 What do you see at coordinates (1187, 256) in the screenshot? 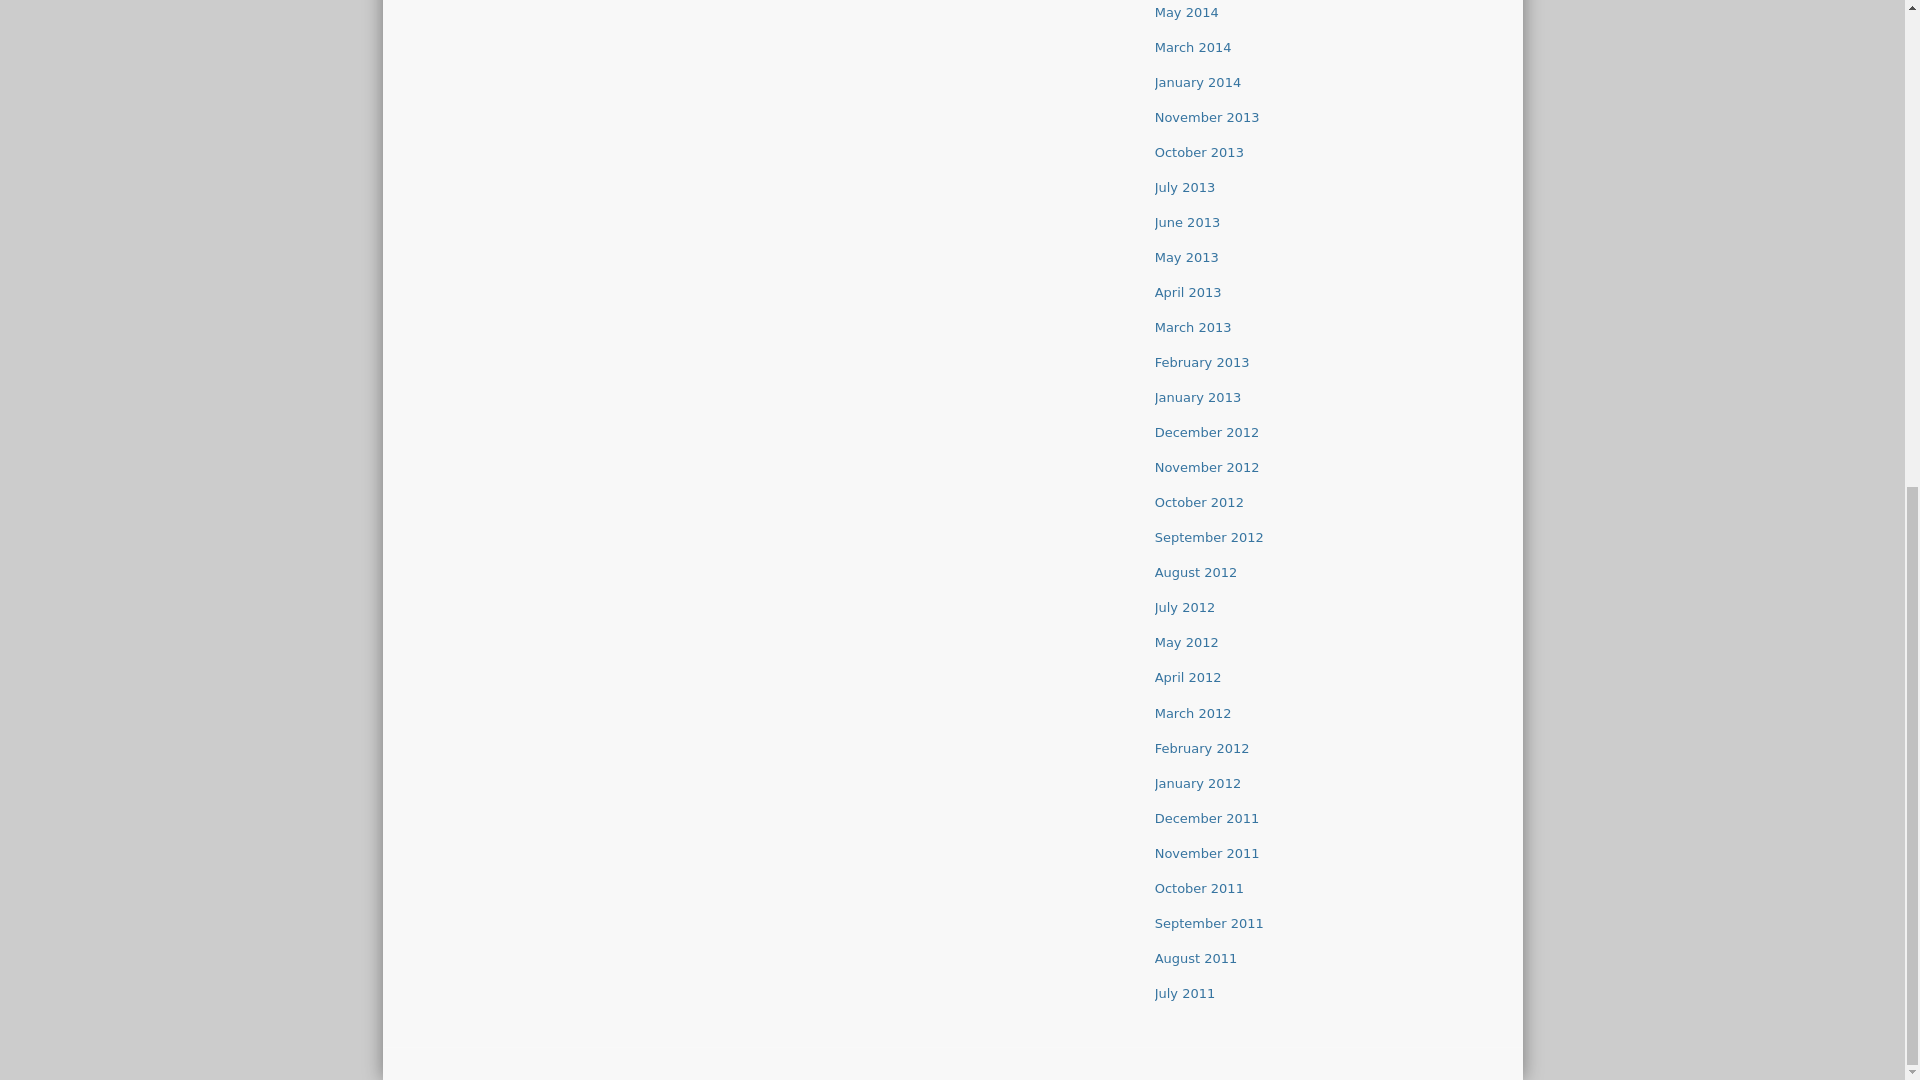
I see `May 2013` at bounding box center [1187, 256].